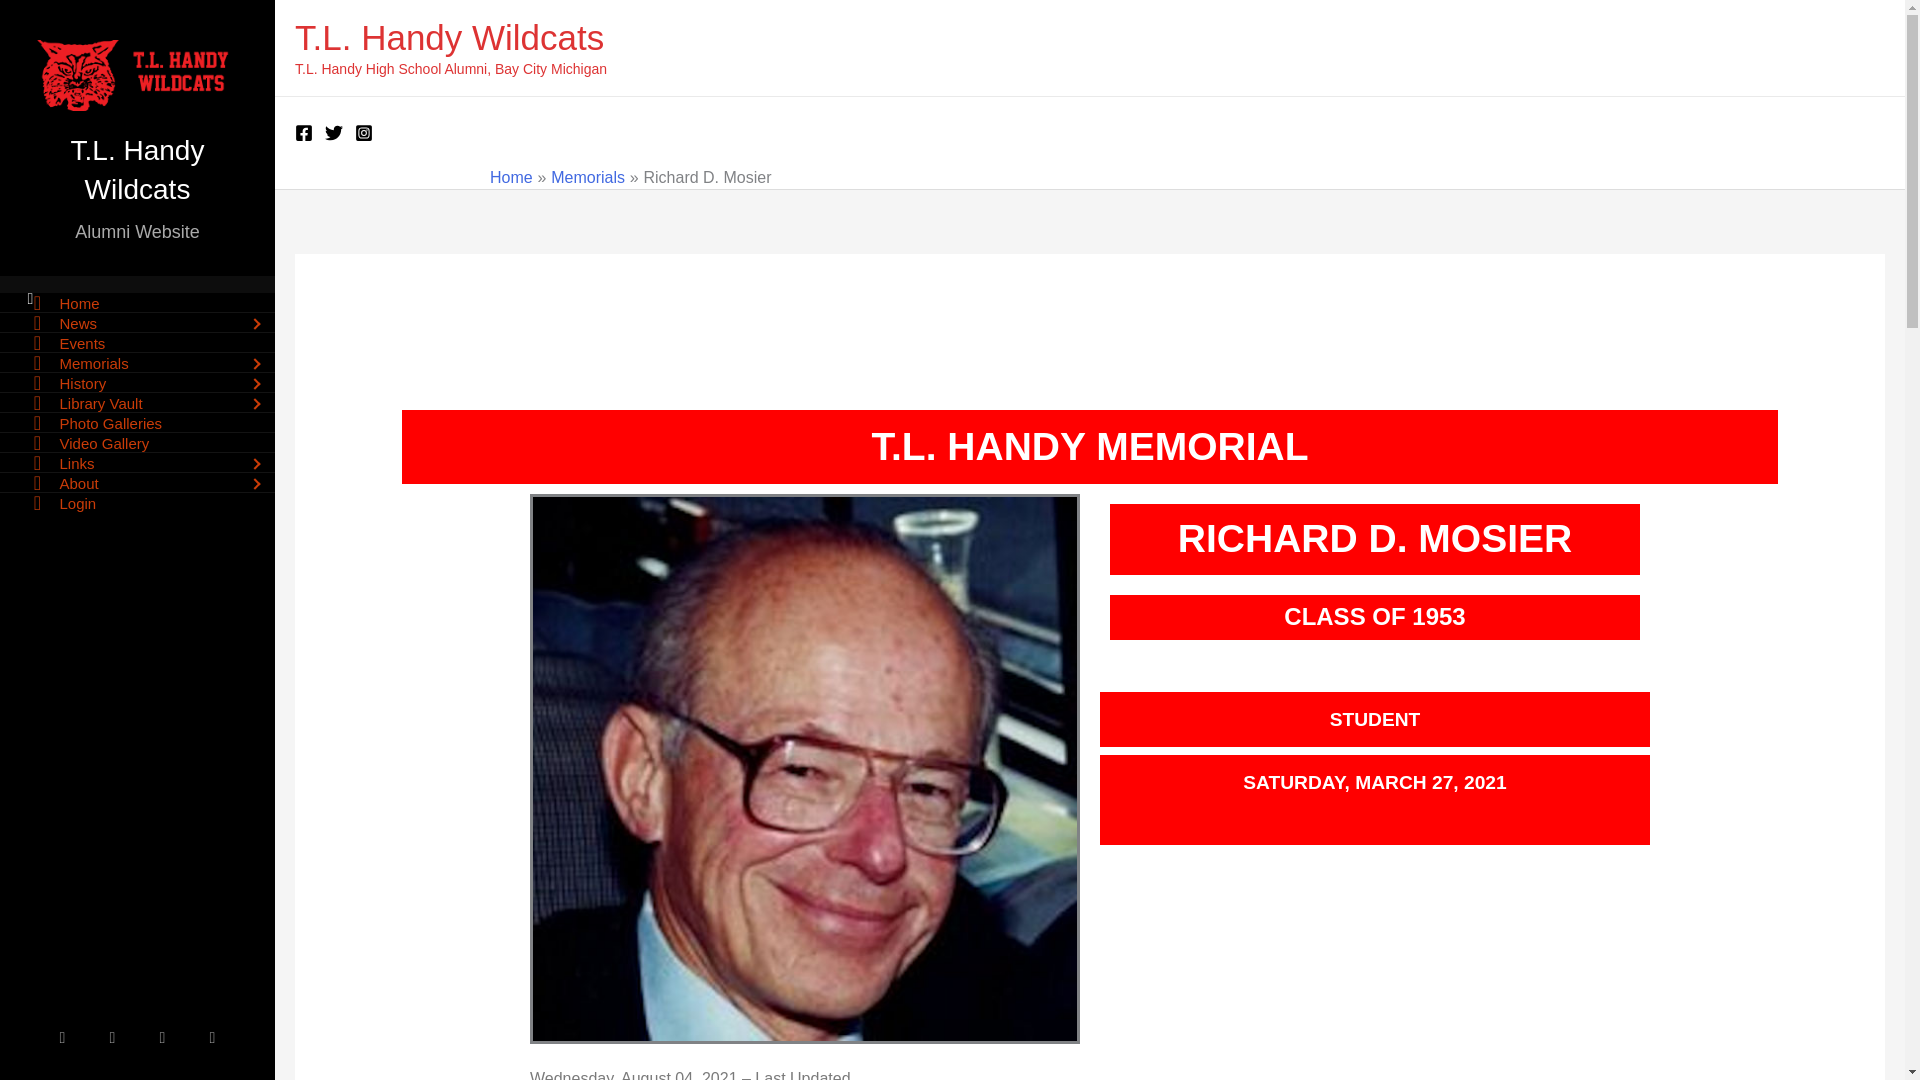 This screenshot has height=1080, width=1920. Describe the element at coordinates (137, 442) in the screenshot. I see `Video Gallery` at that location.